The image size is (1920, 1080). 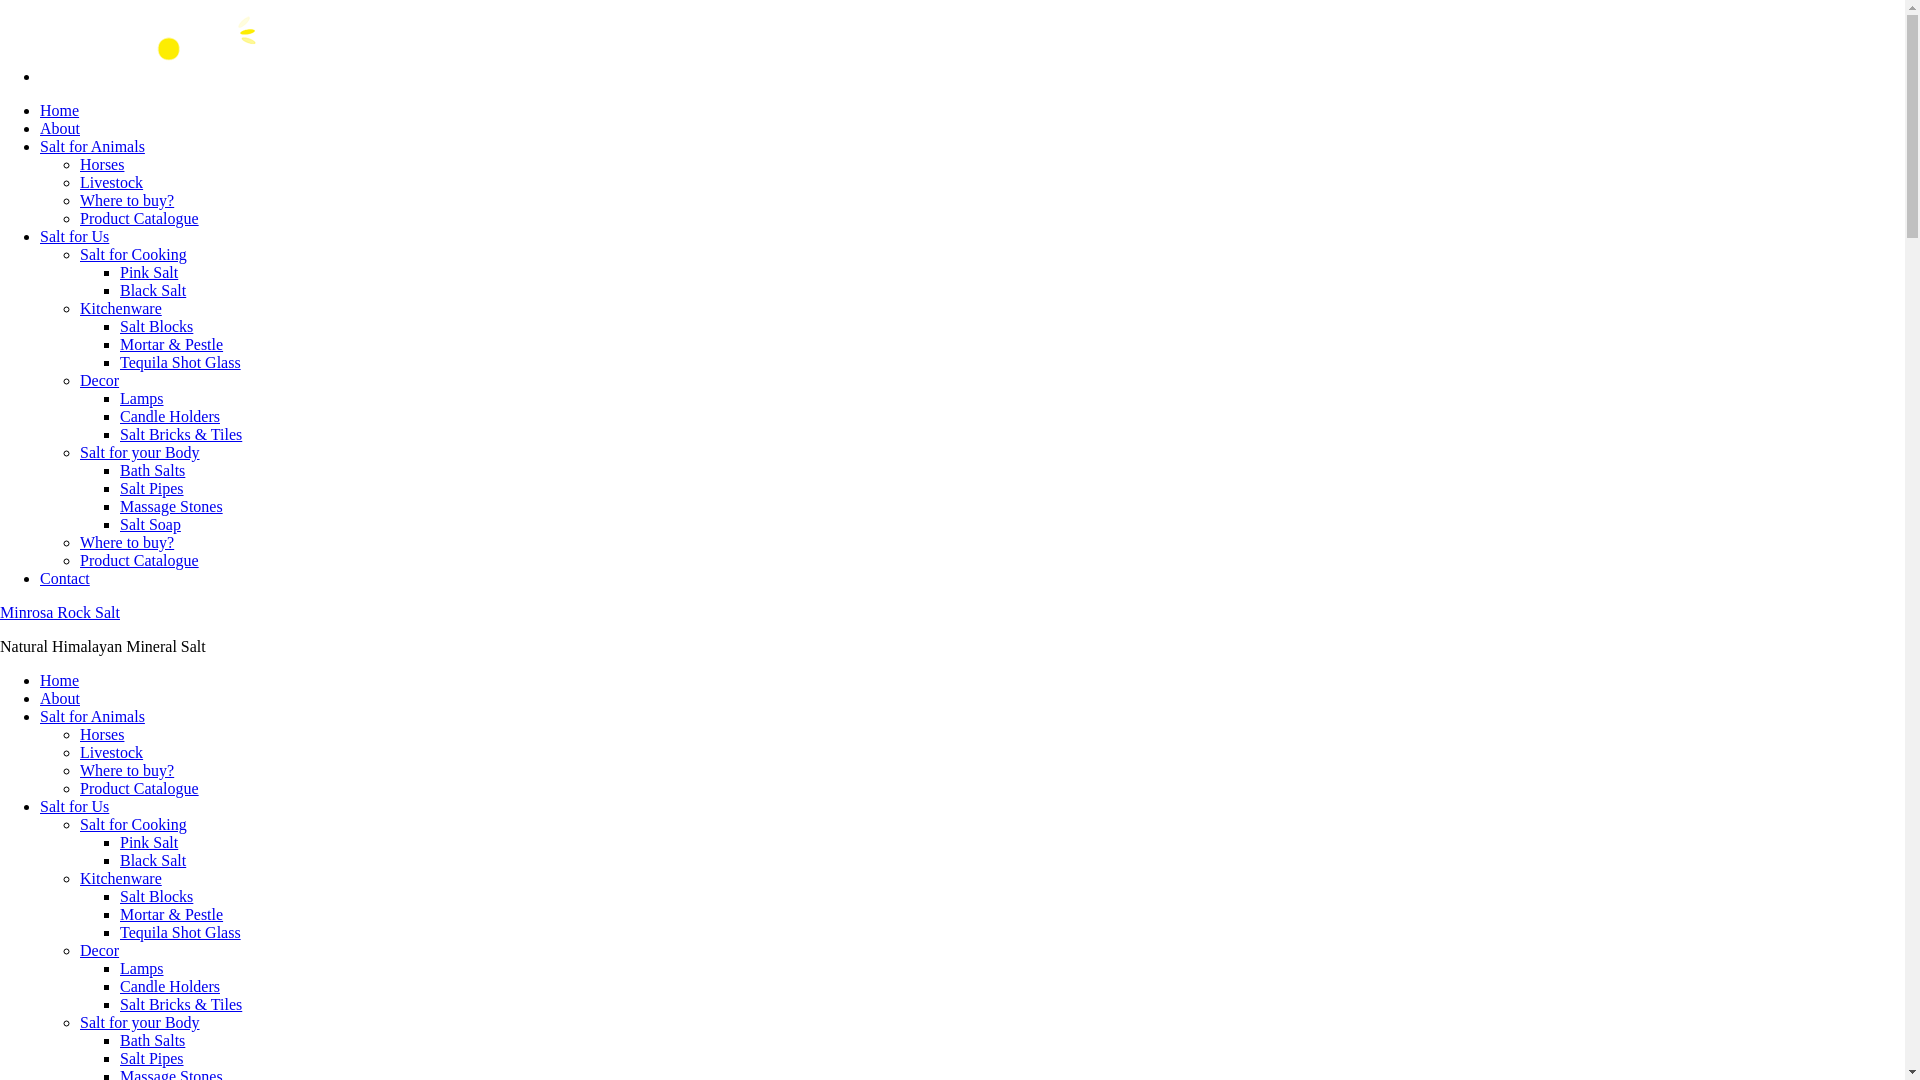 I want to click on Decor, so click(x=100, y=950).